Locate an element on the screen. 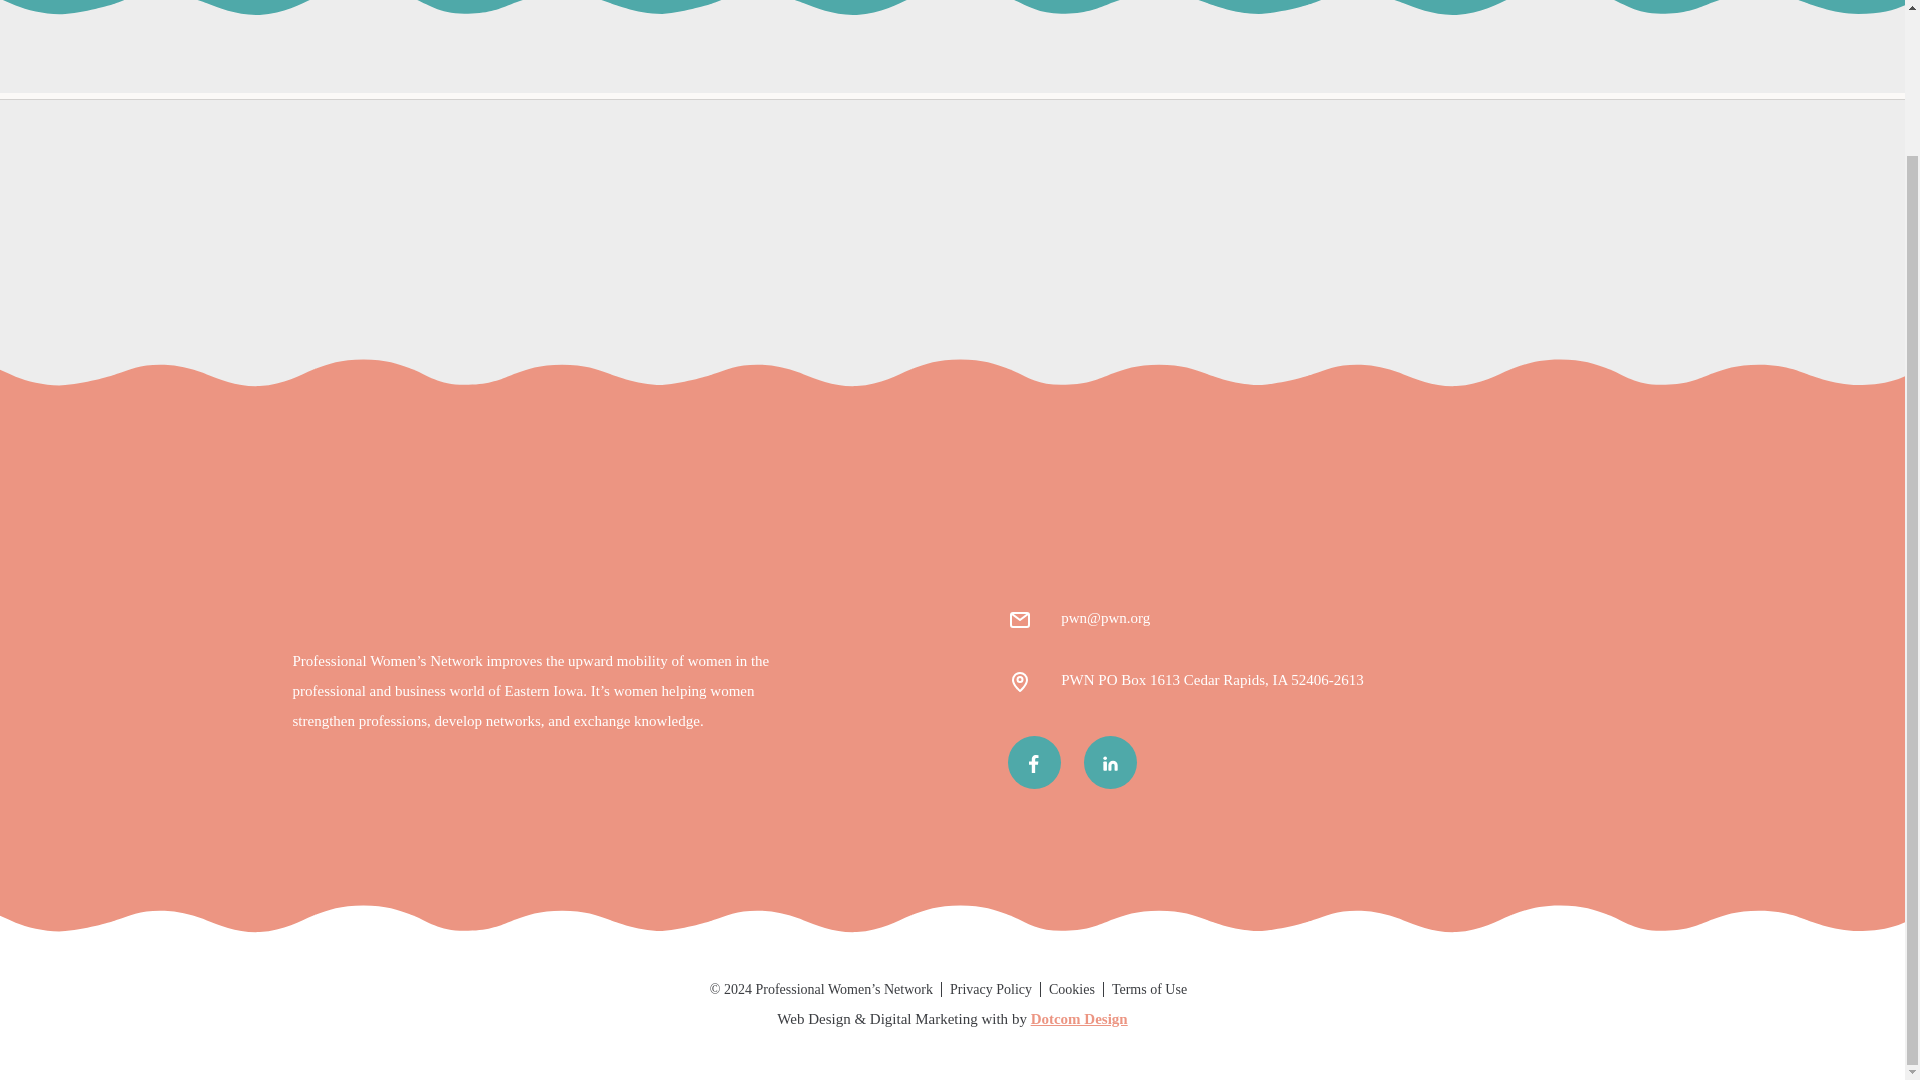  PWN PO Box 1613 Cedar Rapids, IA 52406-2613 is located at coordinates (1212, 680).